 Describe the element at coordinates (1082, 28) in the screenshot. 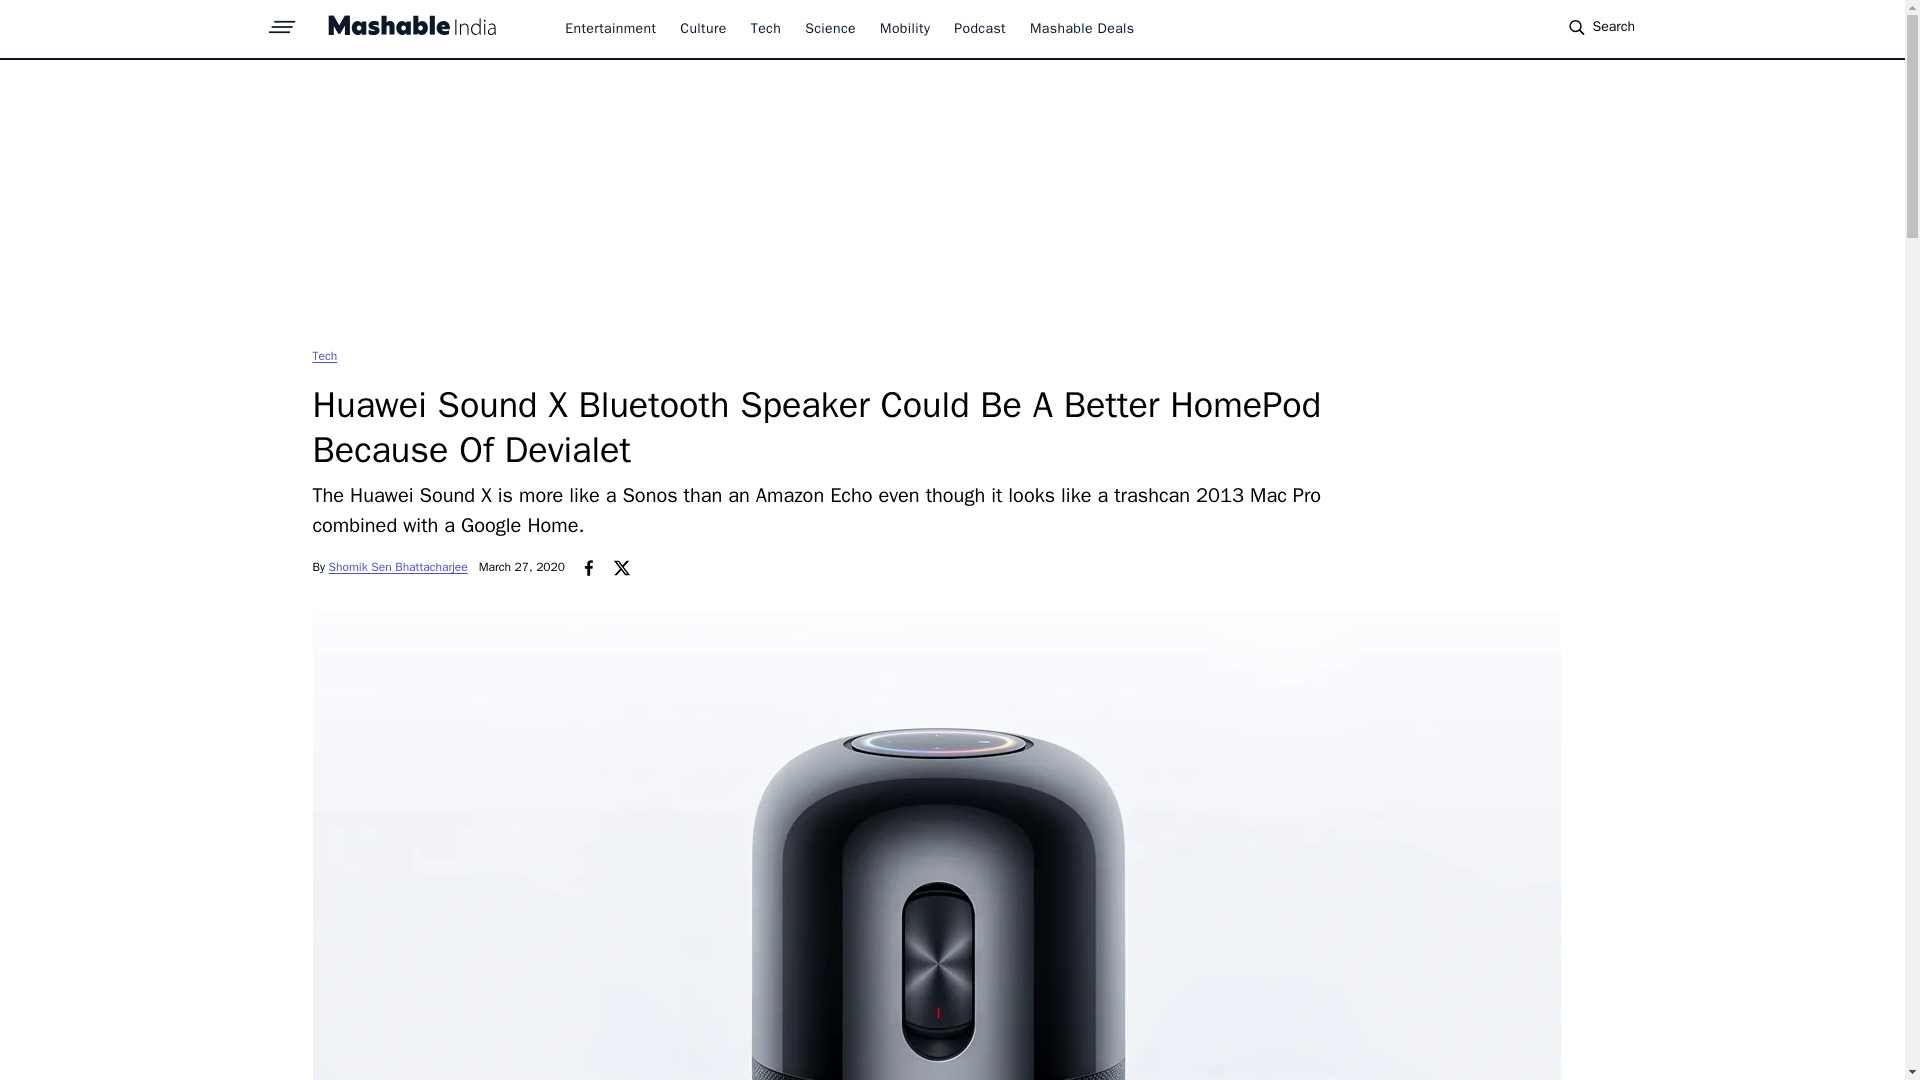

I see `Mashable Deals` at that location.